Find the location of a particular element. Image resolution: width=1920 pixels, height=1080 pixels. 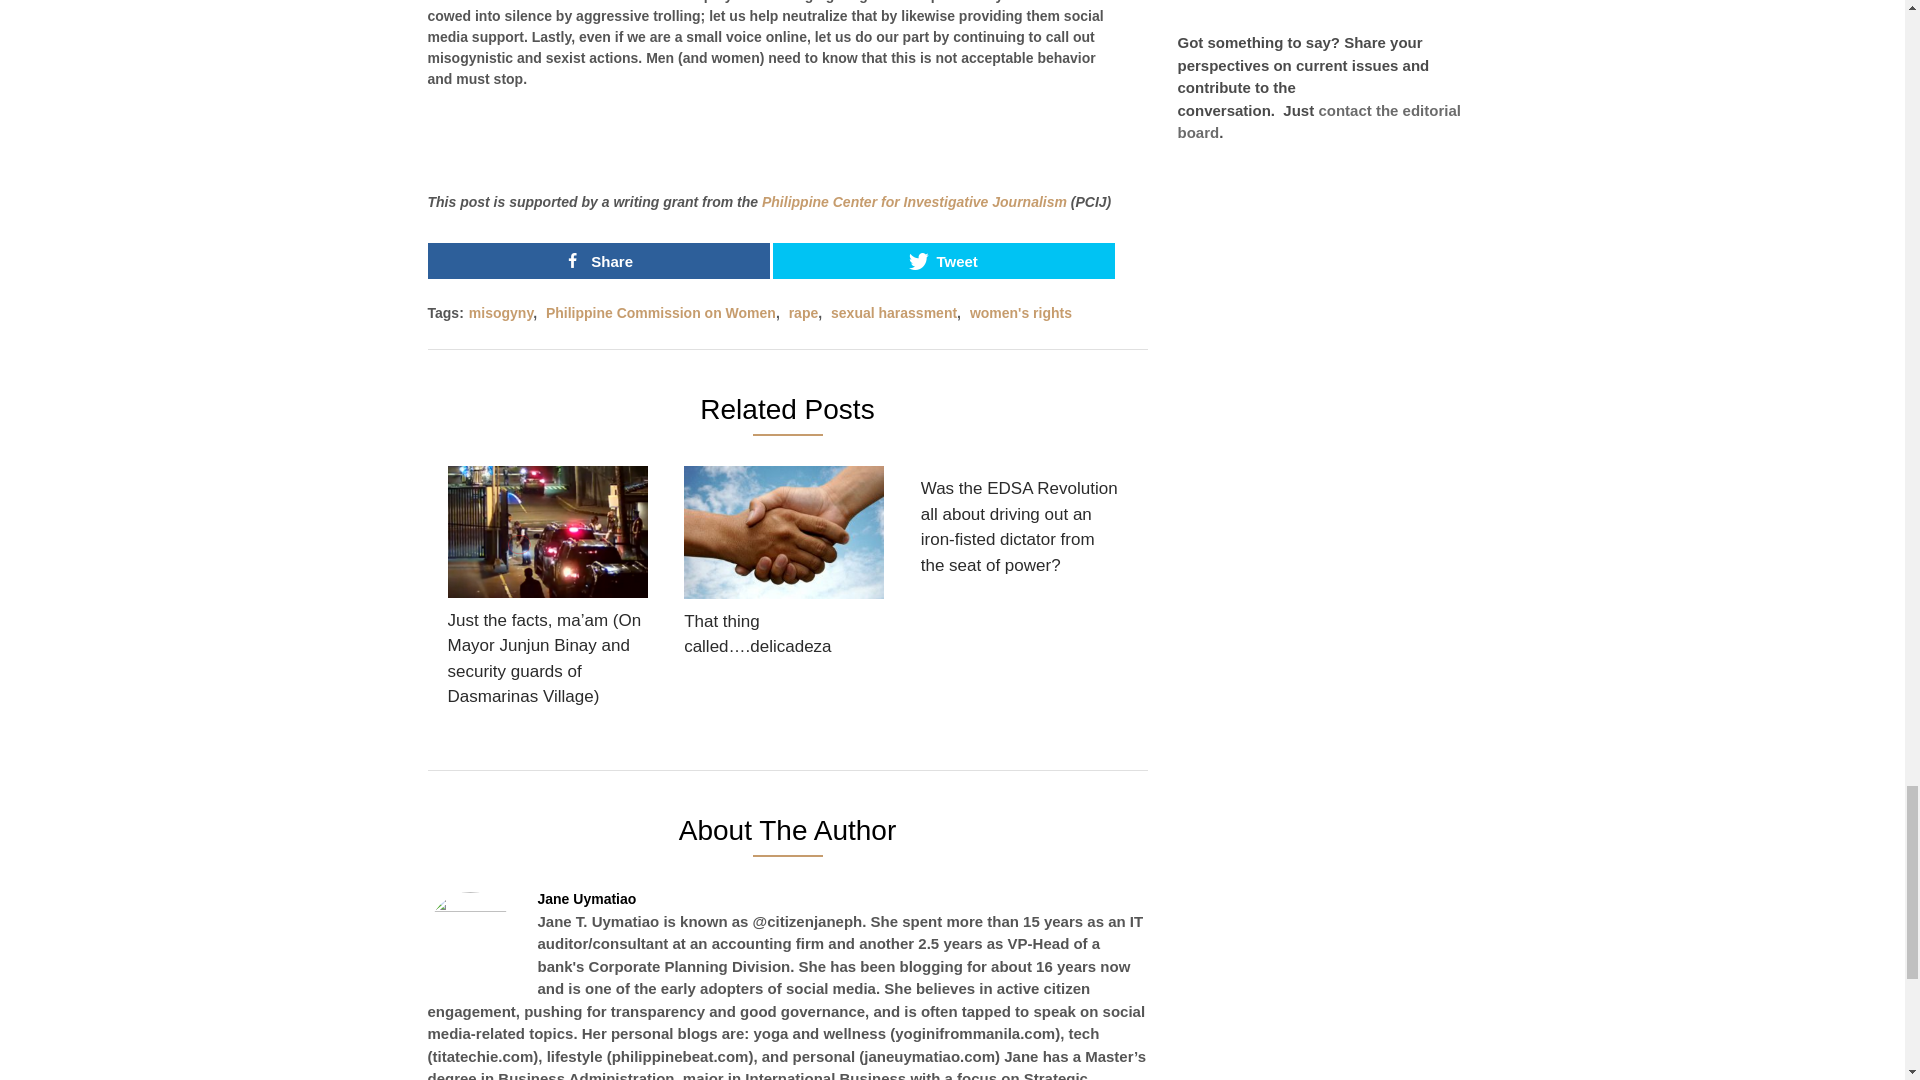

Philippine Commission on Women is located at coordinates (660, 312).